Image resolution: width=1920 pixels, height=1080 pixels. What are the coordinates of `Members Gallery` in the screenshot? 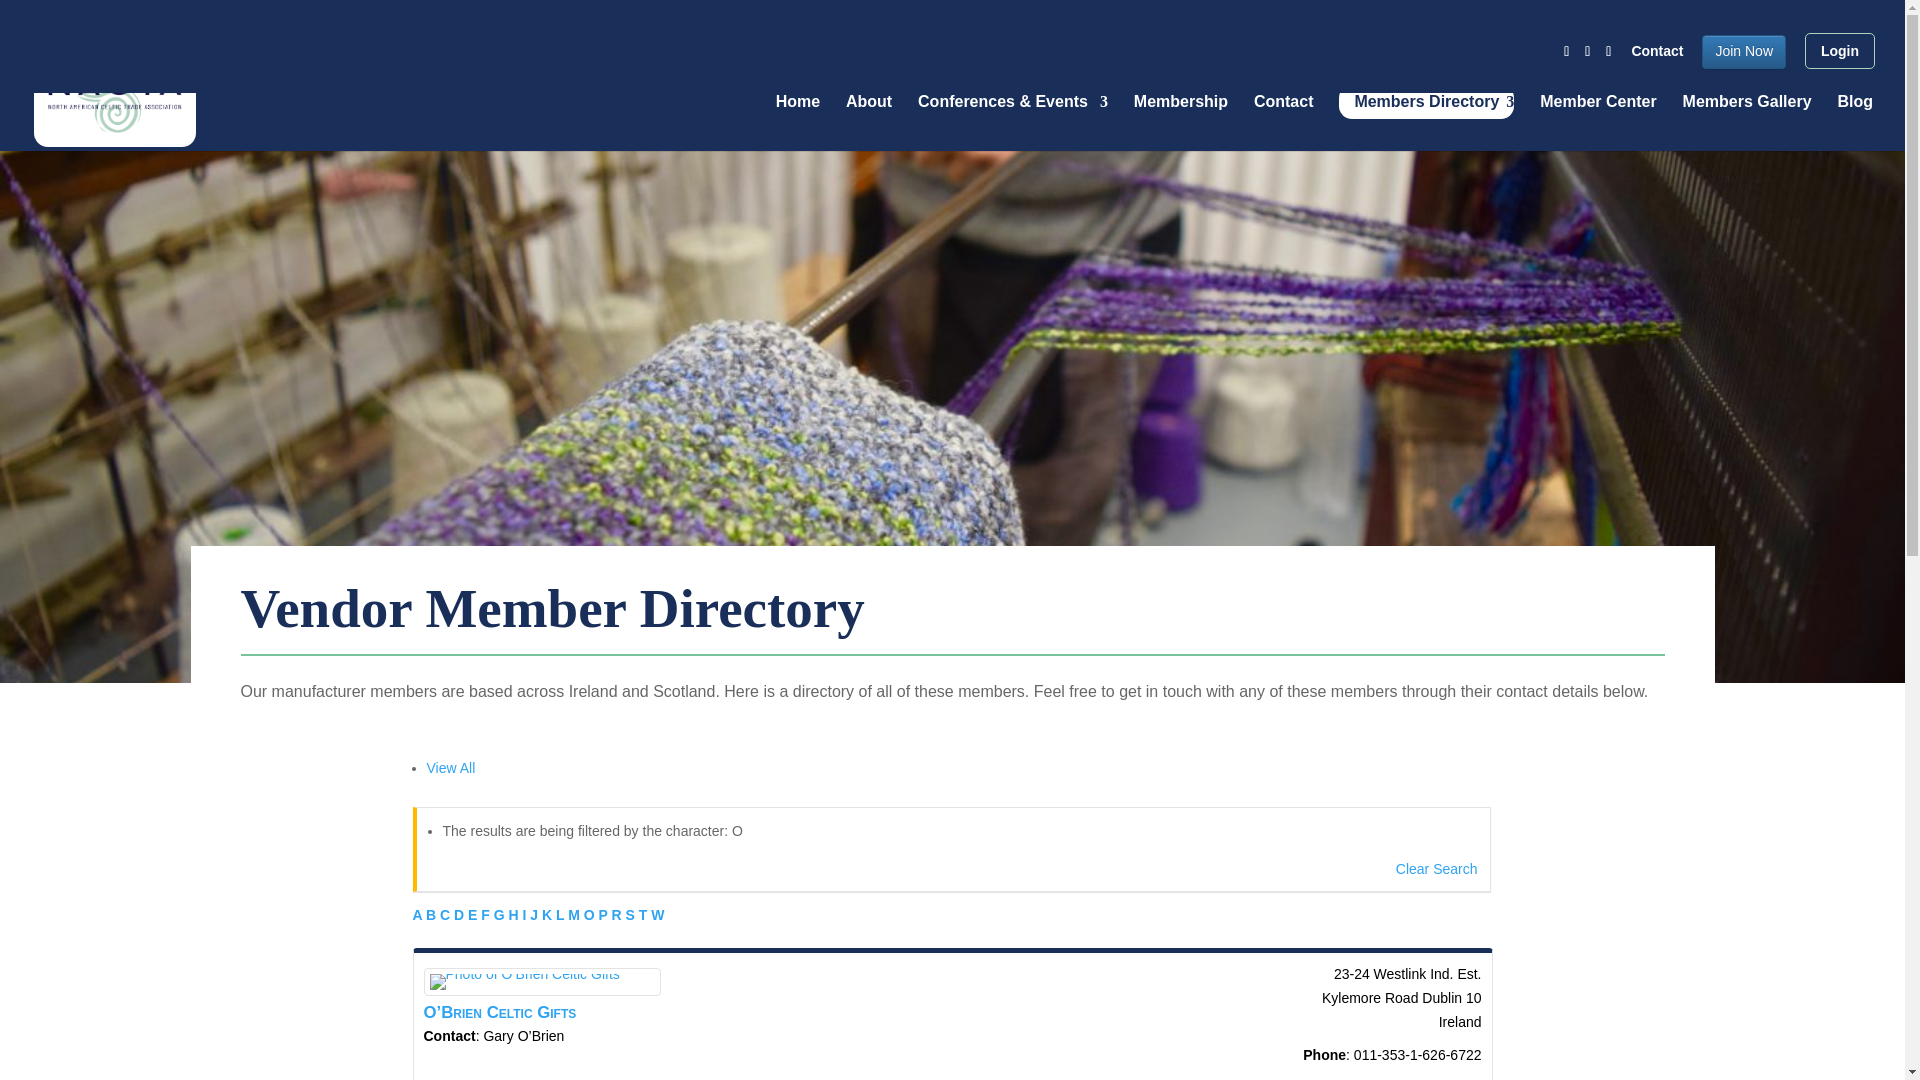 It's located at (1748, 120).